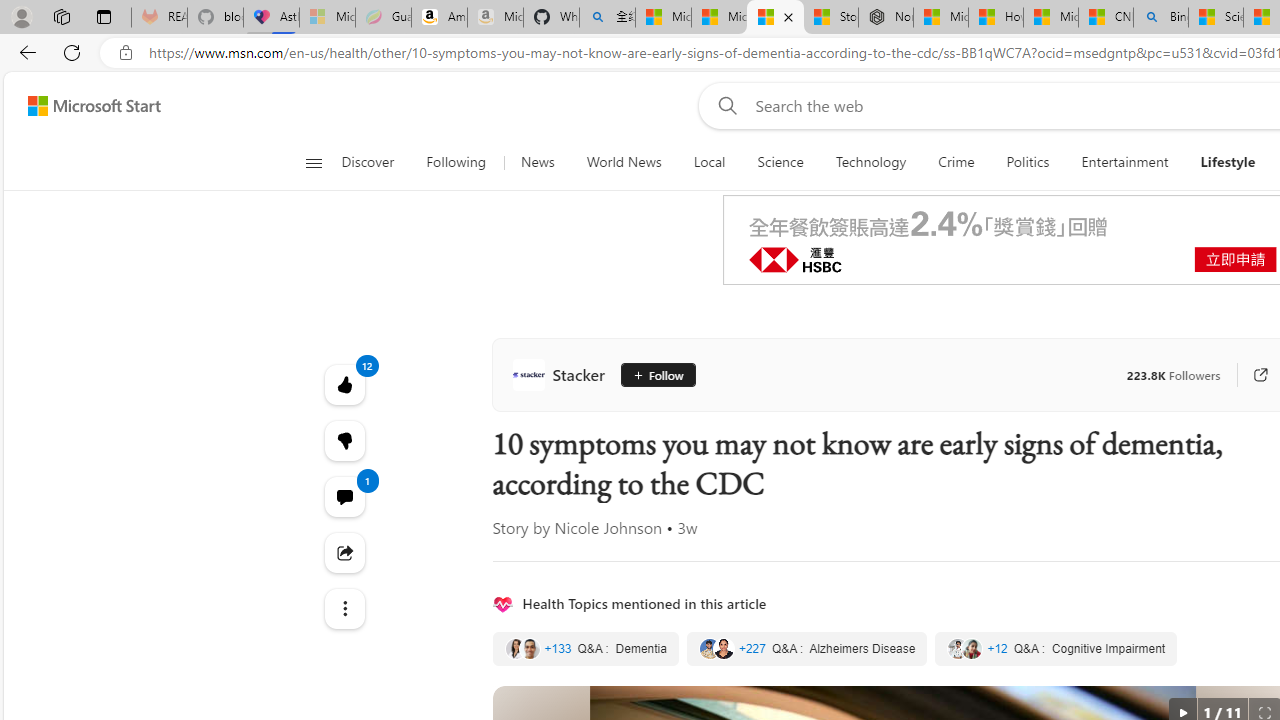 The image size is (1280, 720). Describe the element at coordinates (1228, 162) in the screenshot. I see `Lifestyle` at that location.